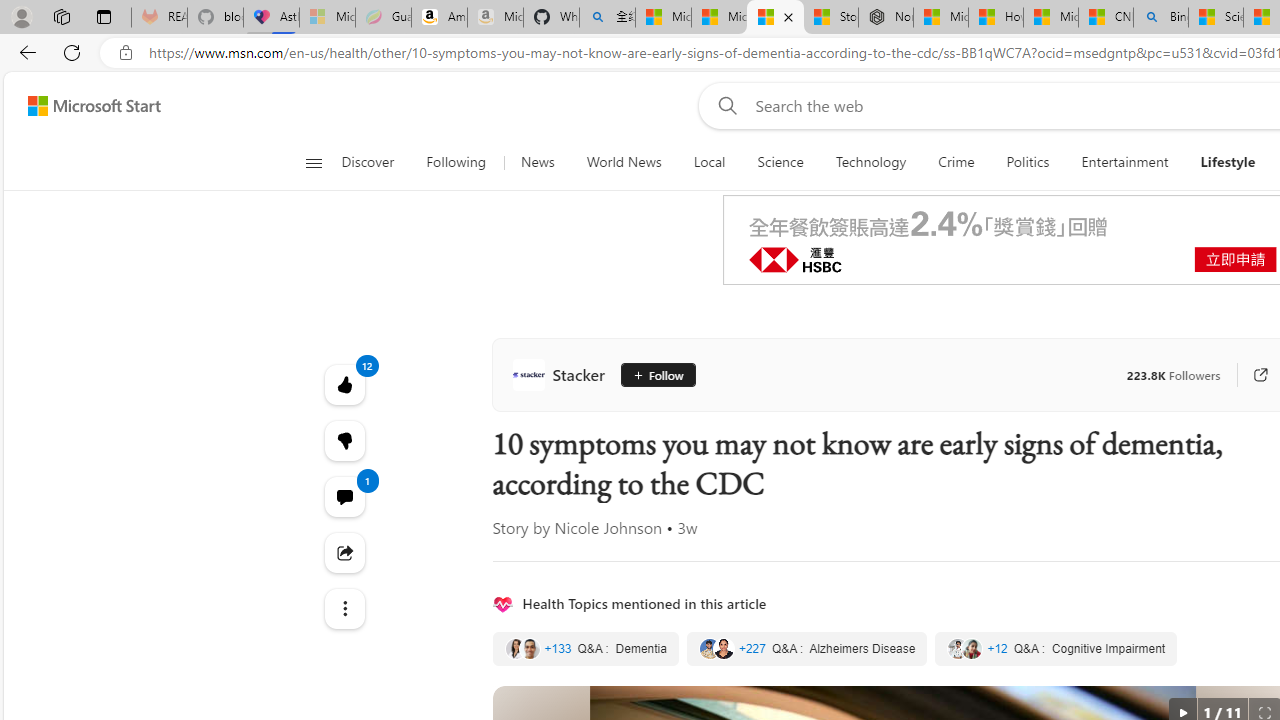 The image size is (1280, 720). Describe the element at coordinates (1228, 162) in the screenshot. I see `Lifestyle` at that location.